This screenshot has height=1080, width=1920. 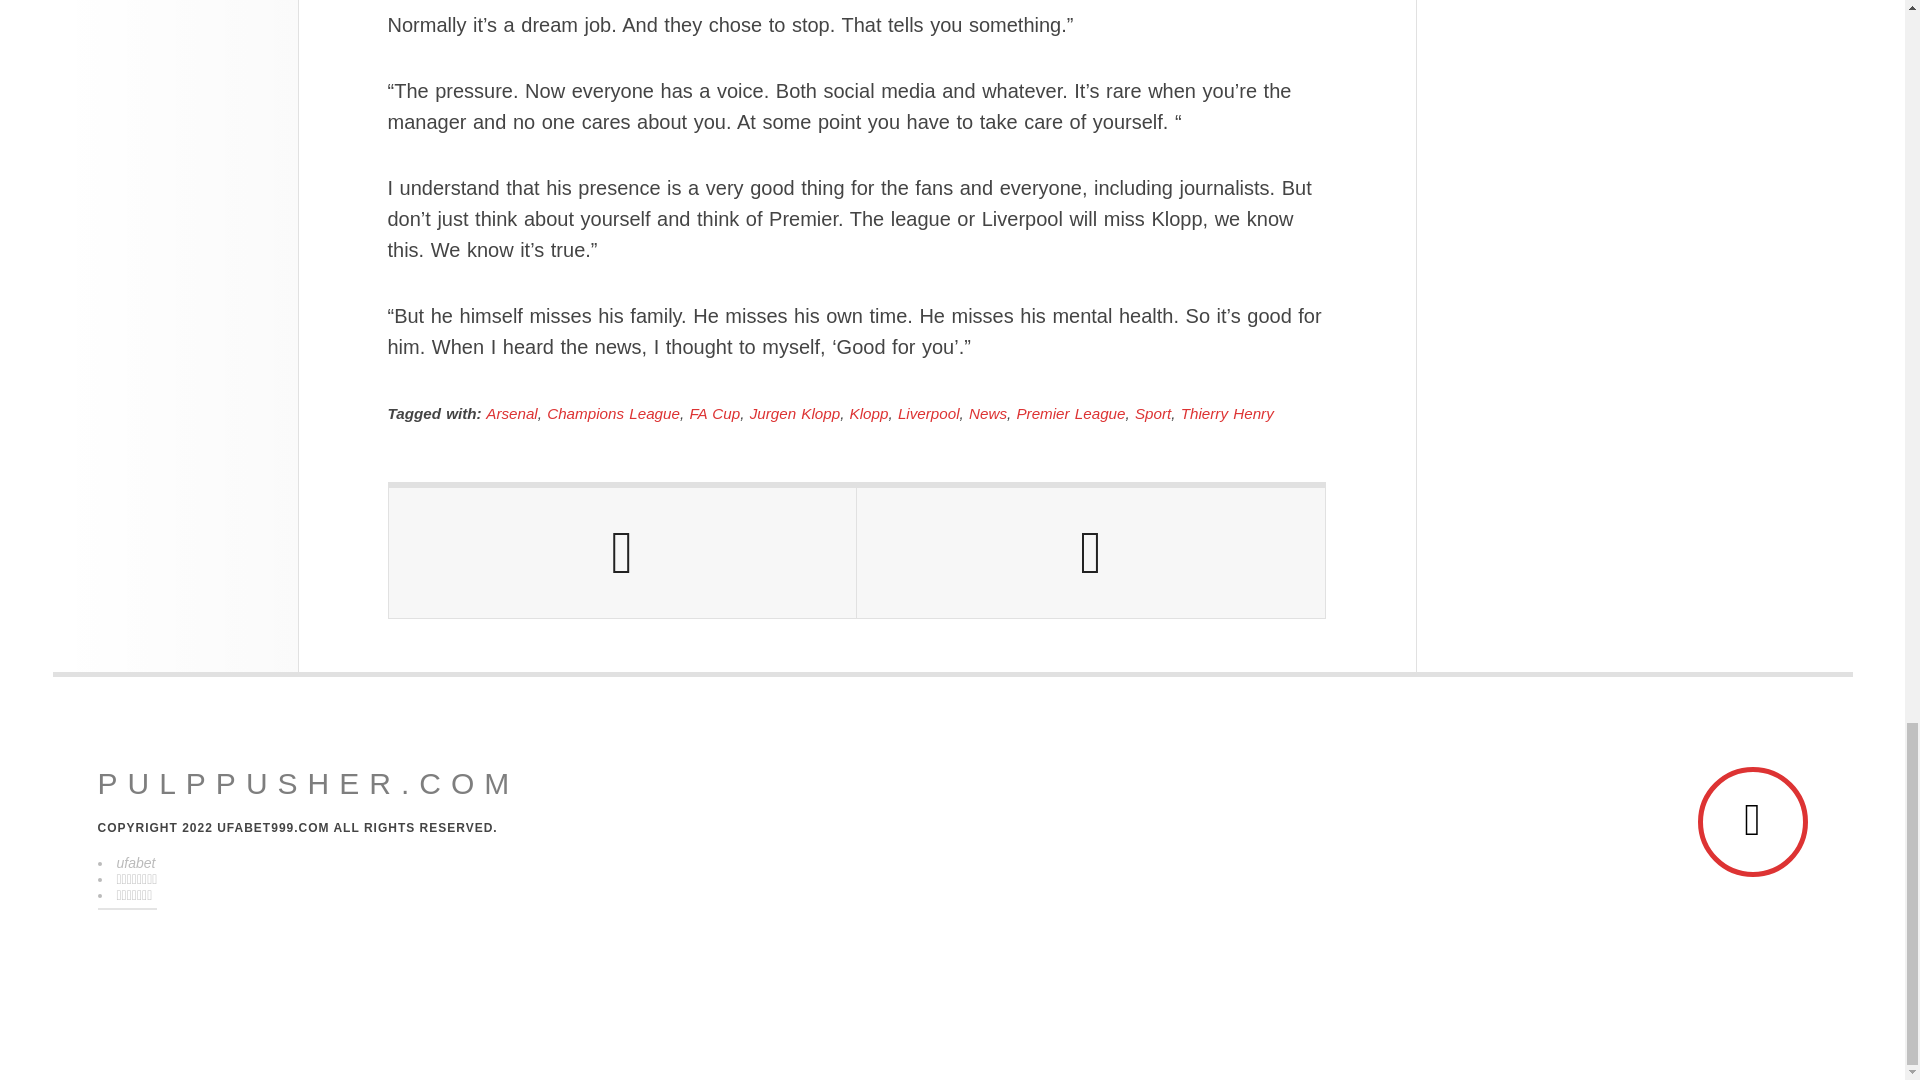 I want to click on Liverpool, so click(x=929, y=414).